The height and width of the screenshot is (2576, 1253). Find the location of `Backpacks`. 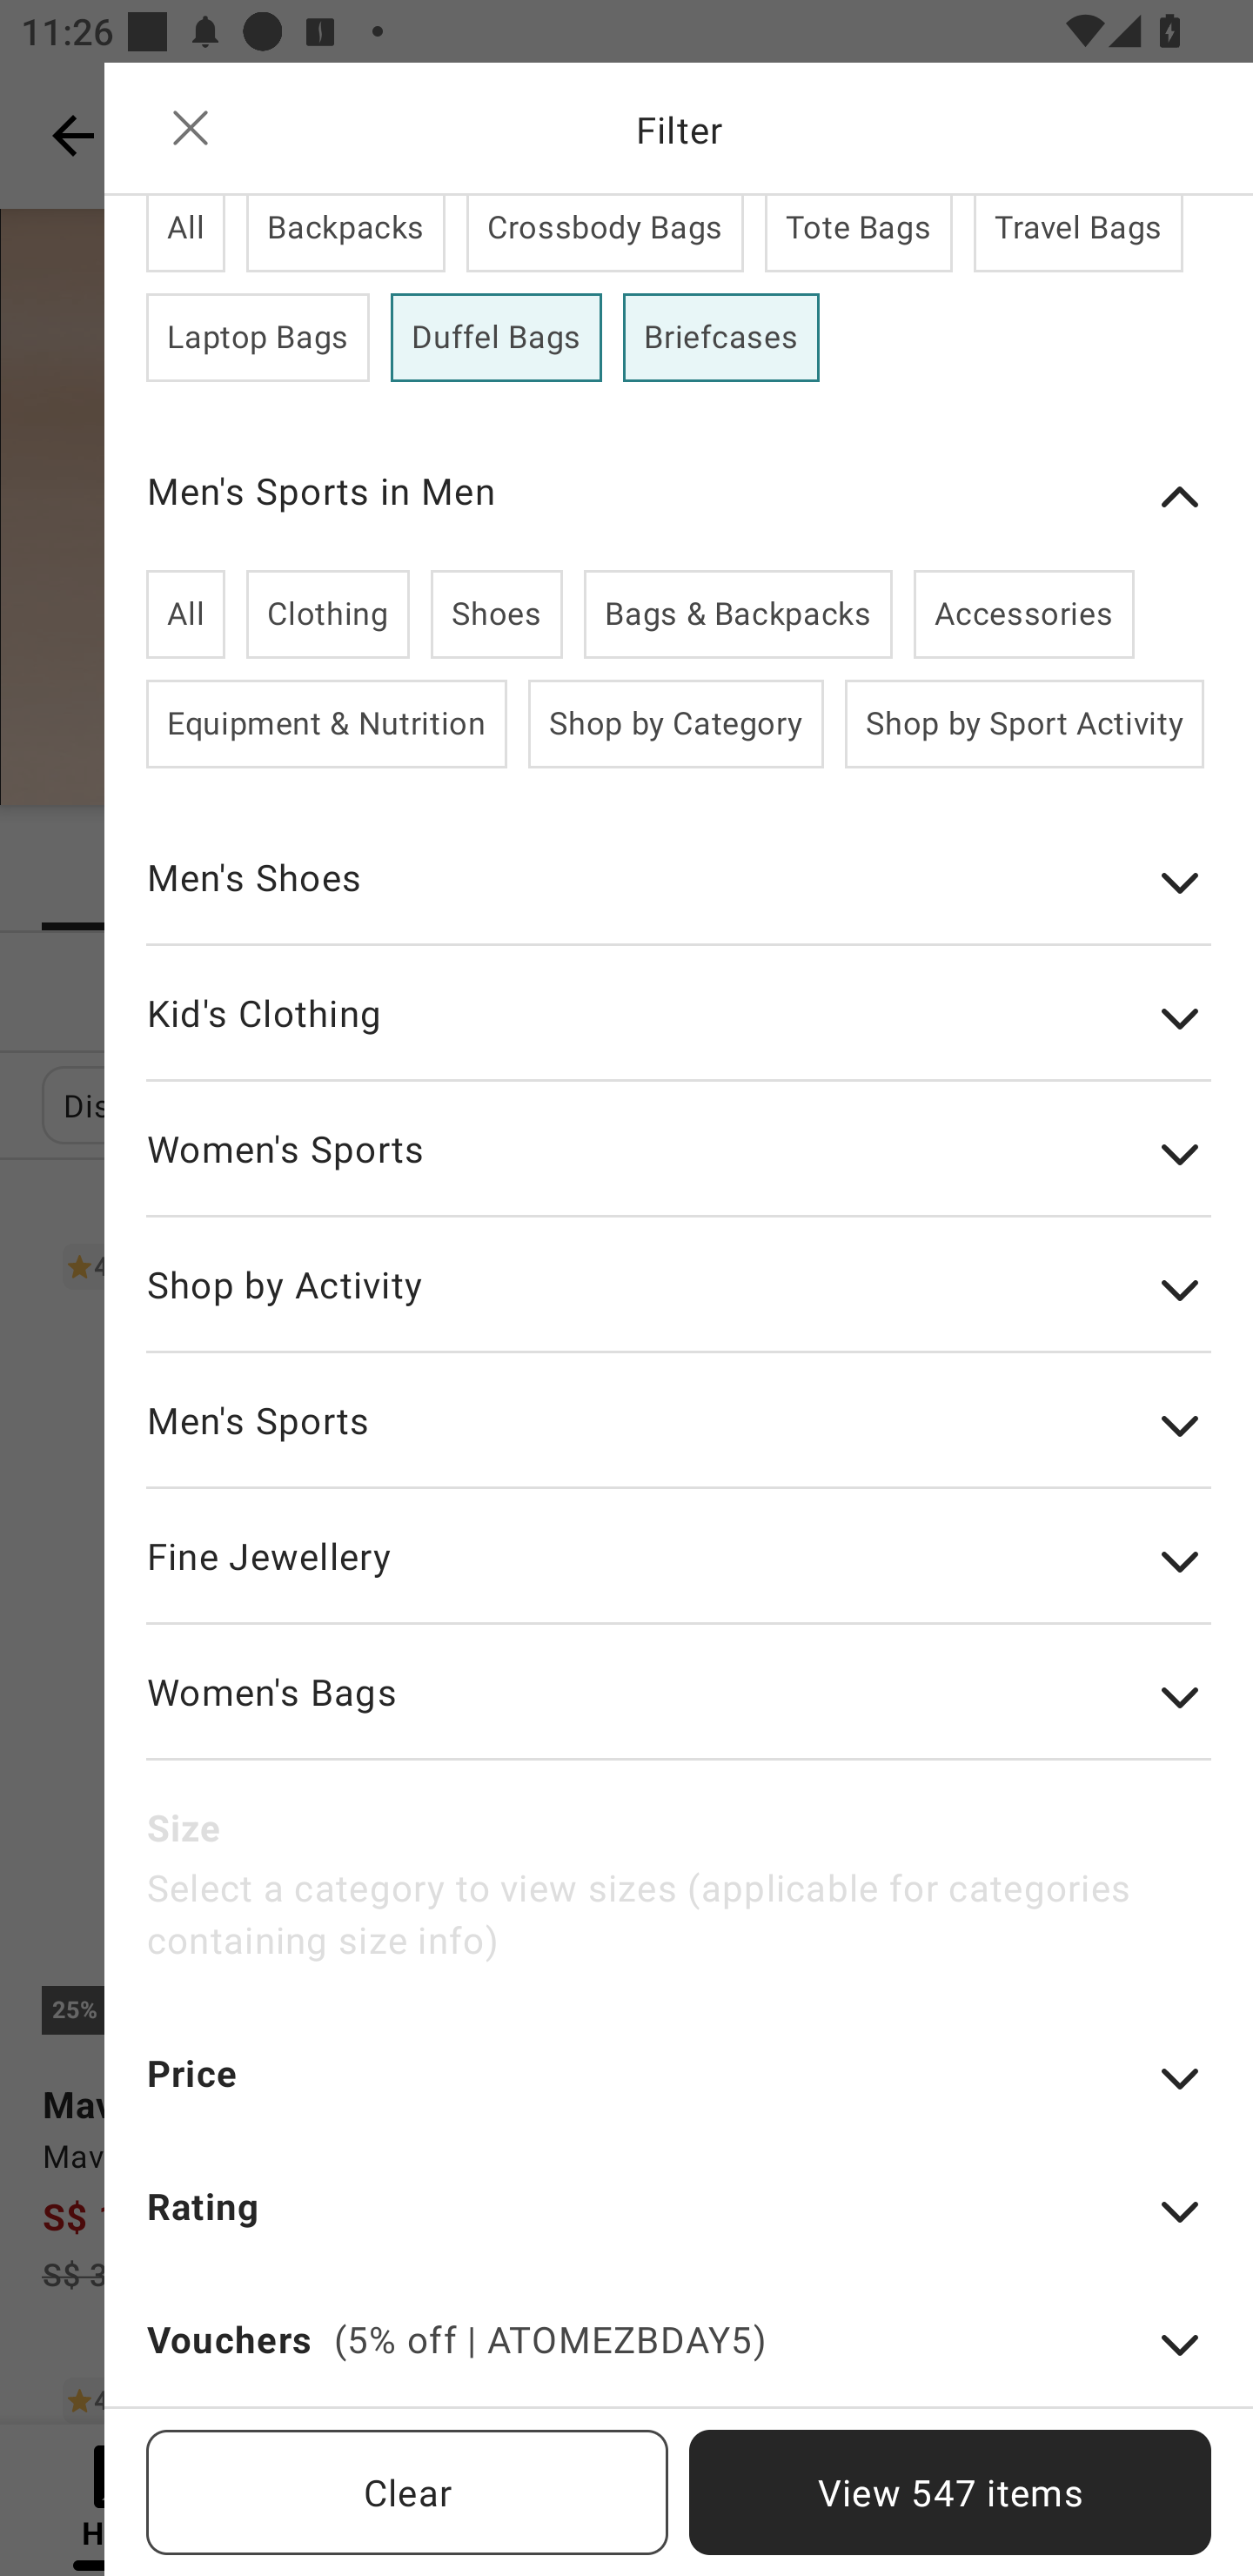

Backpacks is located at coordinates (346, 233).